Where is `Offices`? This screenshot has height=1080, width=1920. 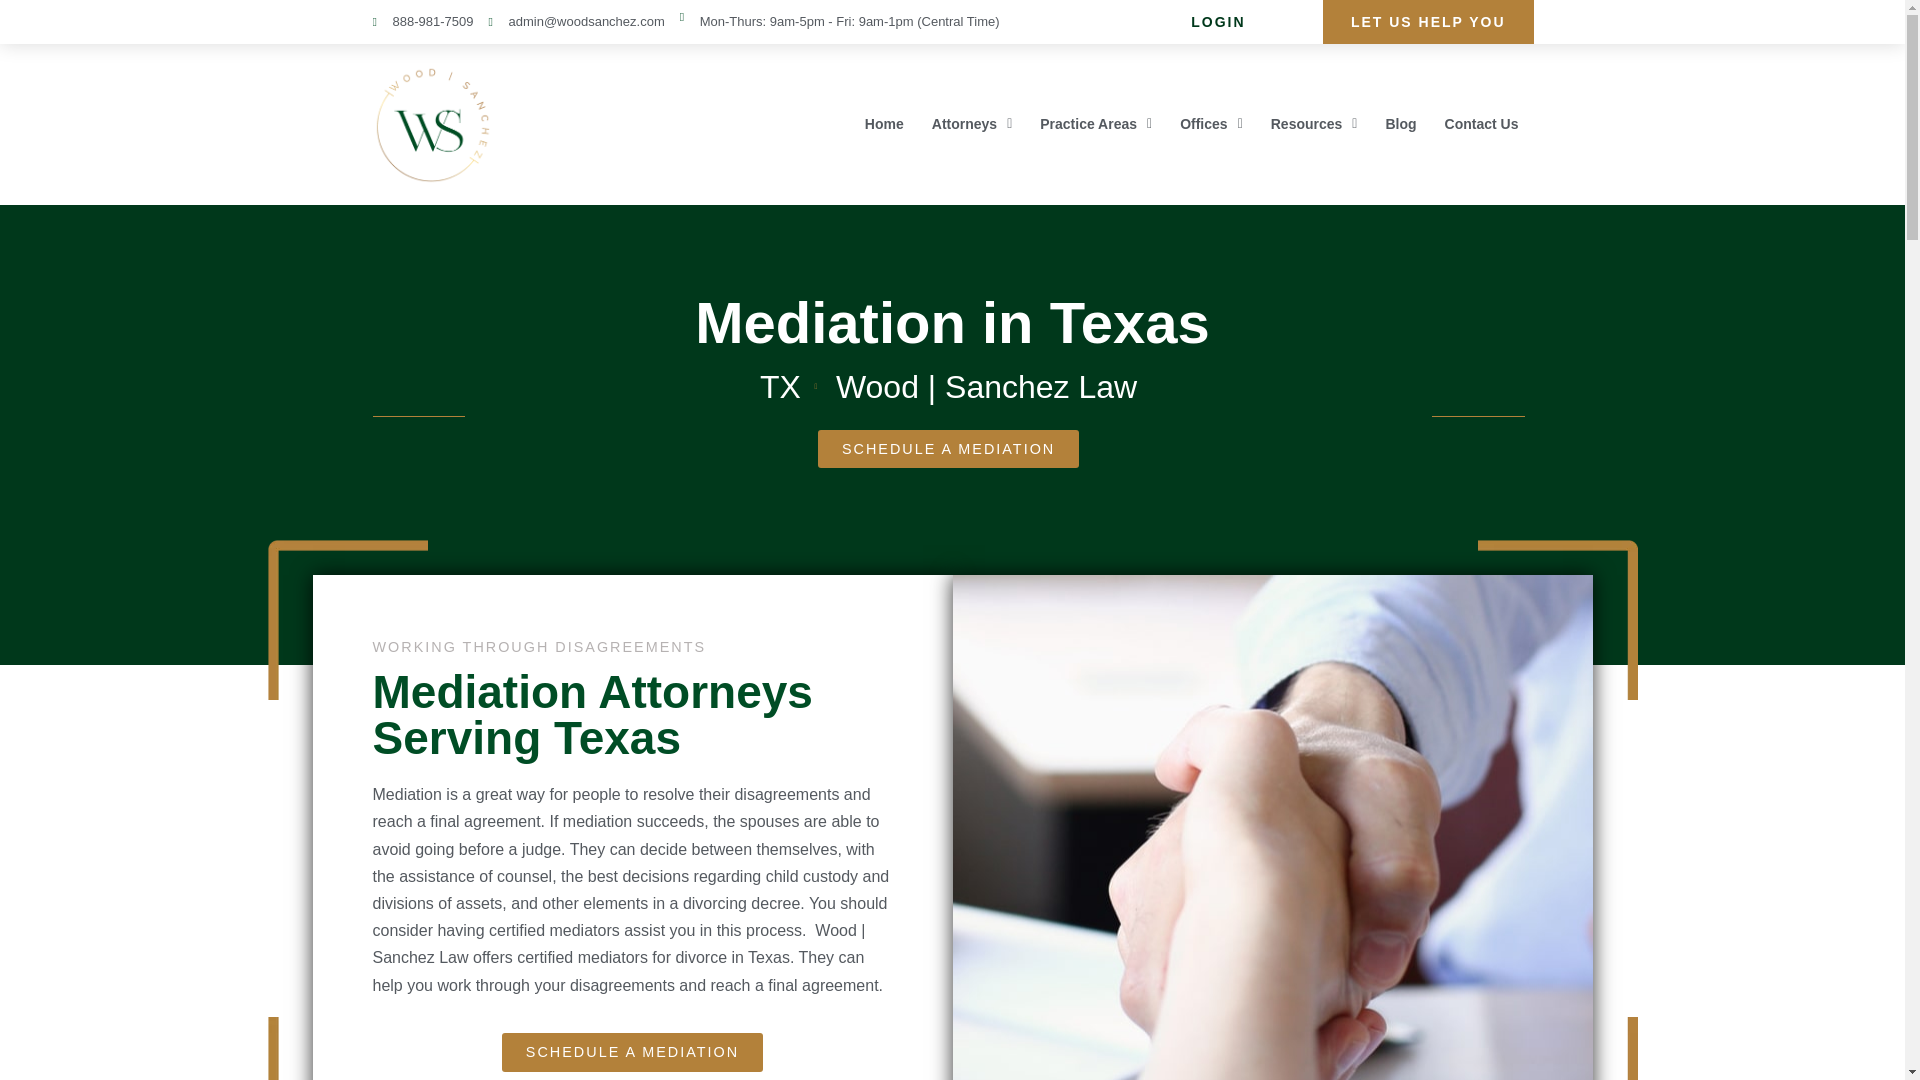 Offices is located at coordinates (1211, 118).